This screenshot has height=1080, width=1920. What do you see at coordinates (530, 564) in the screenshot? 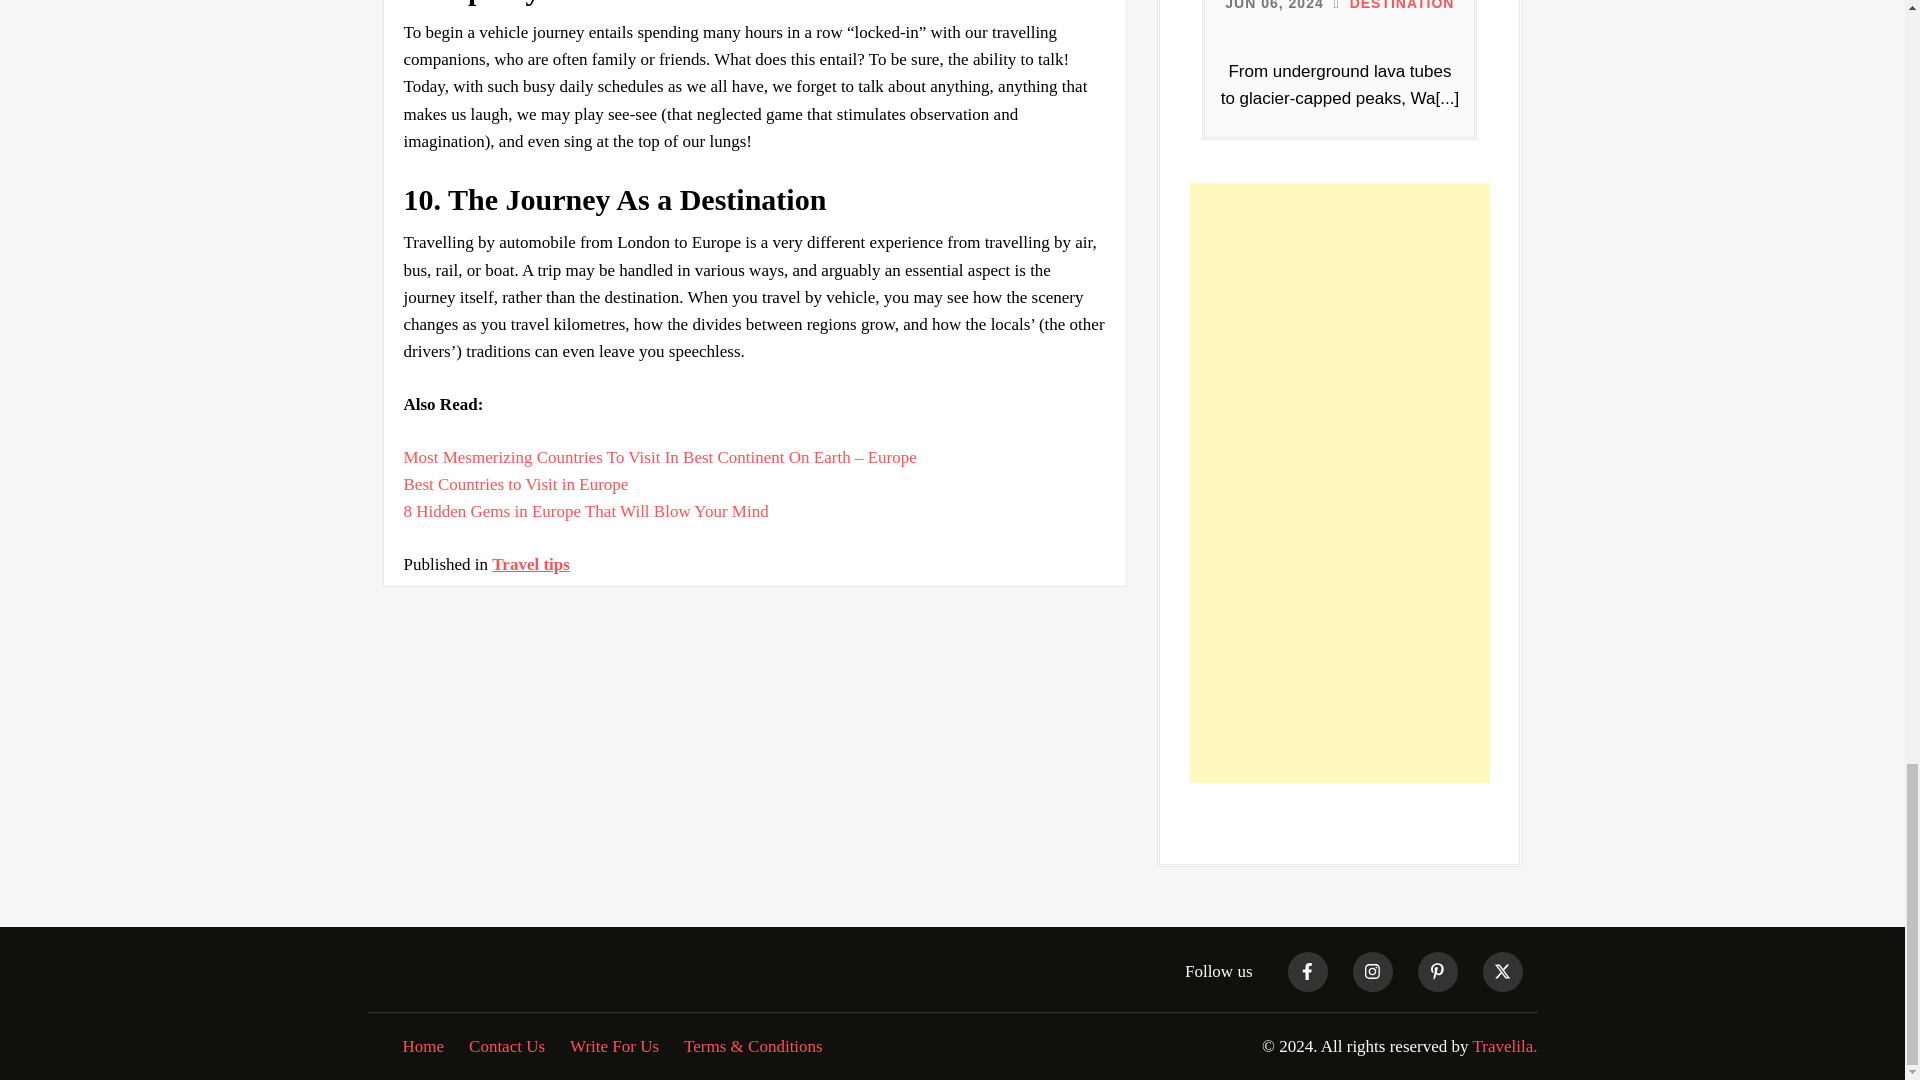
I see `Travel tips` at bounding box center [530, 564].